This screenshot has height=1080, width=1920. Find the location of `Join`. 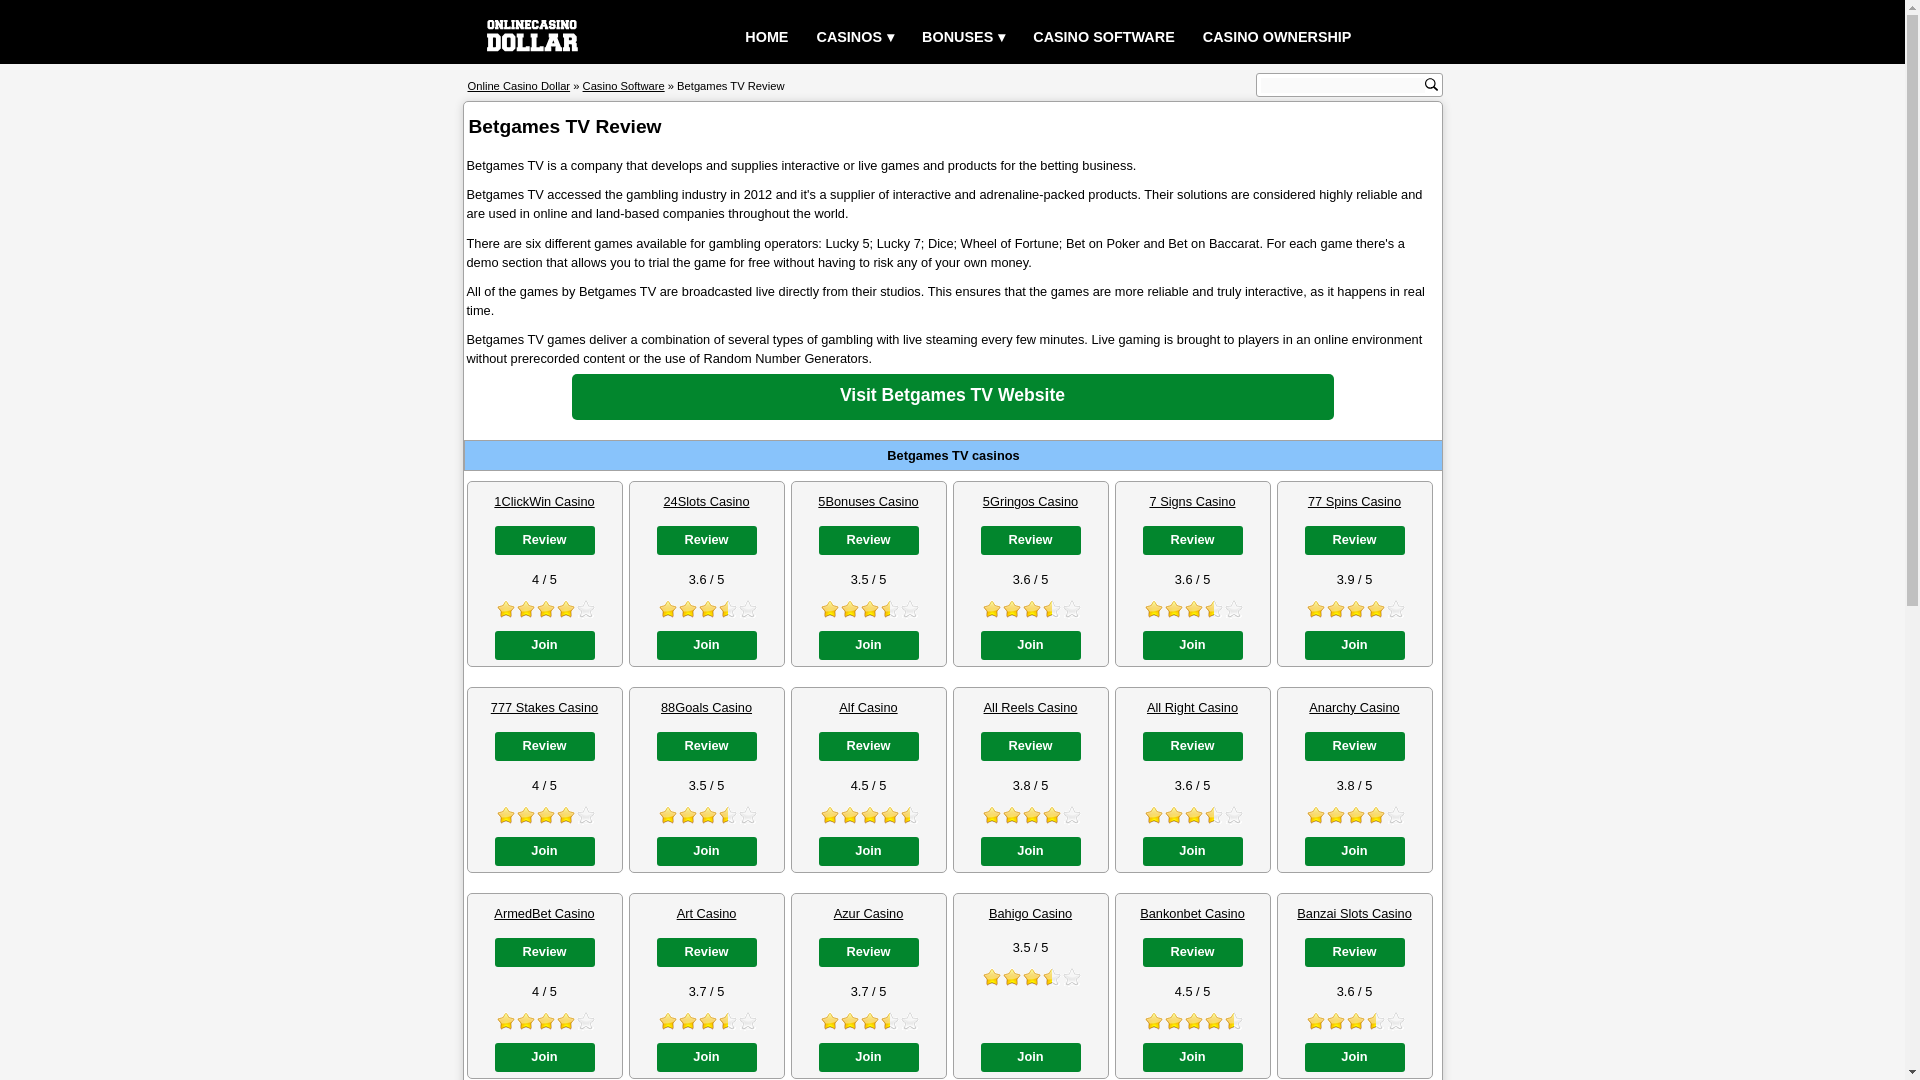

Join is located at coordinates (1353, 644).